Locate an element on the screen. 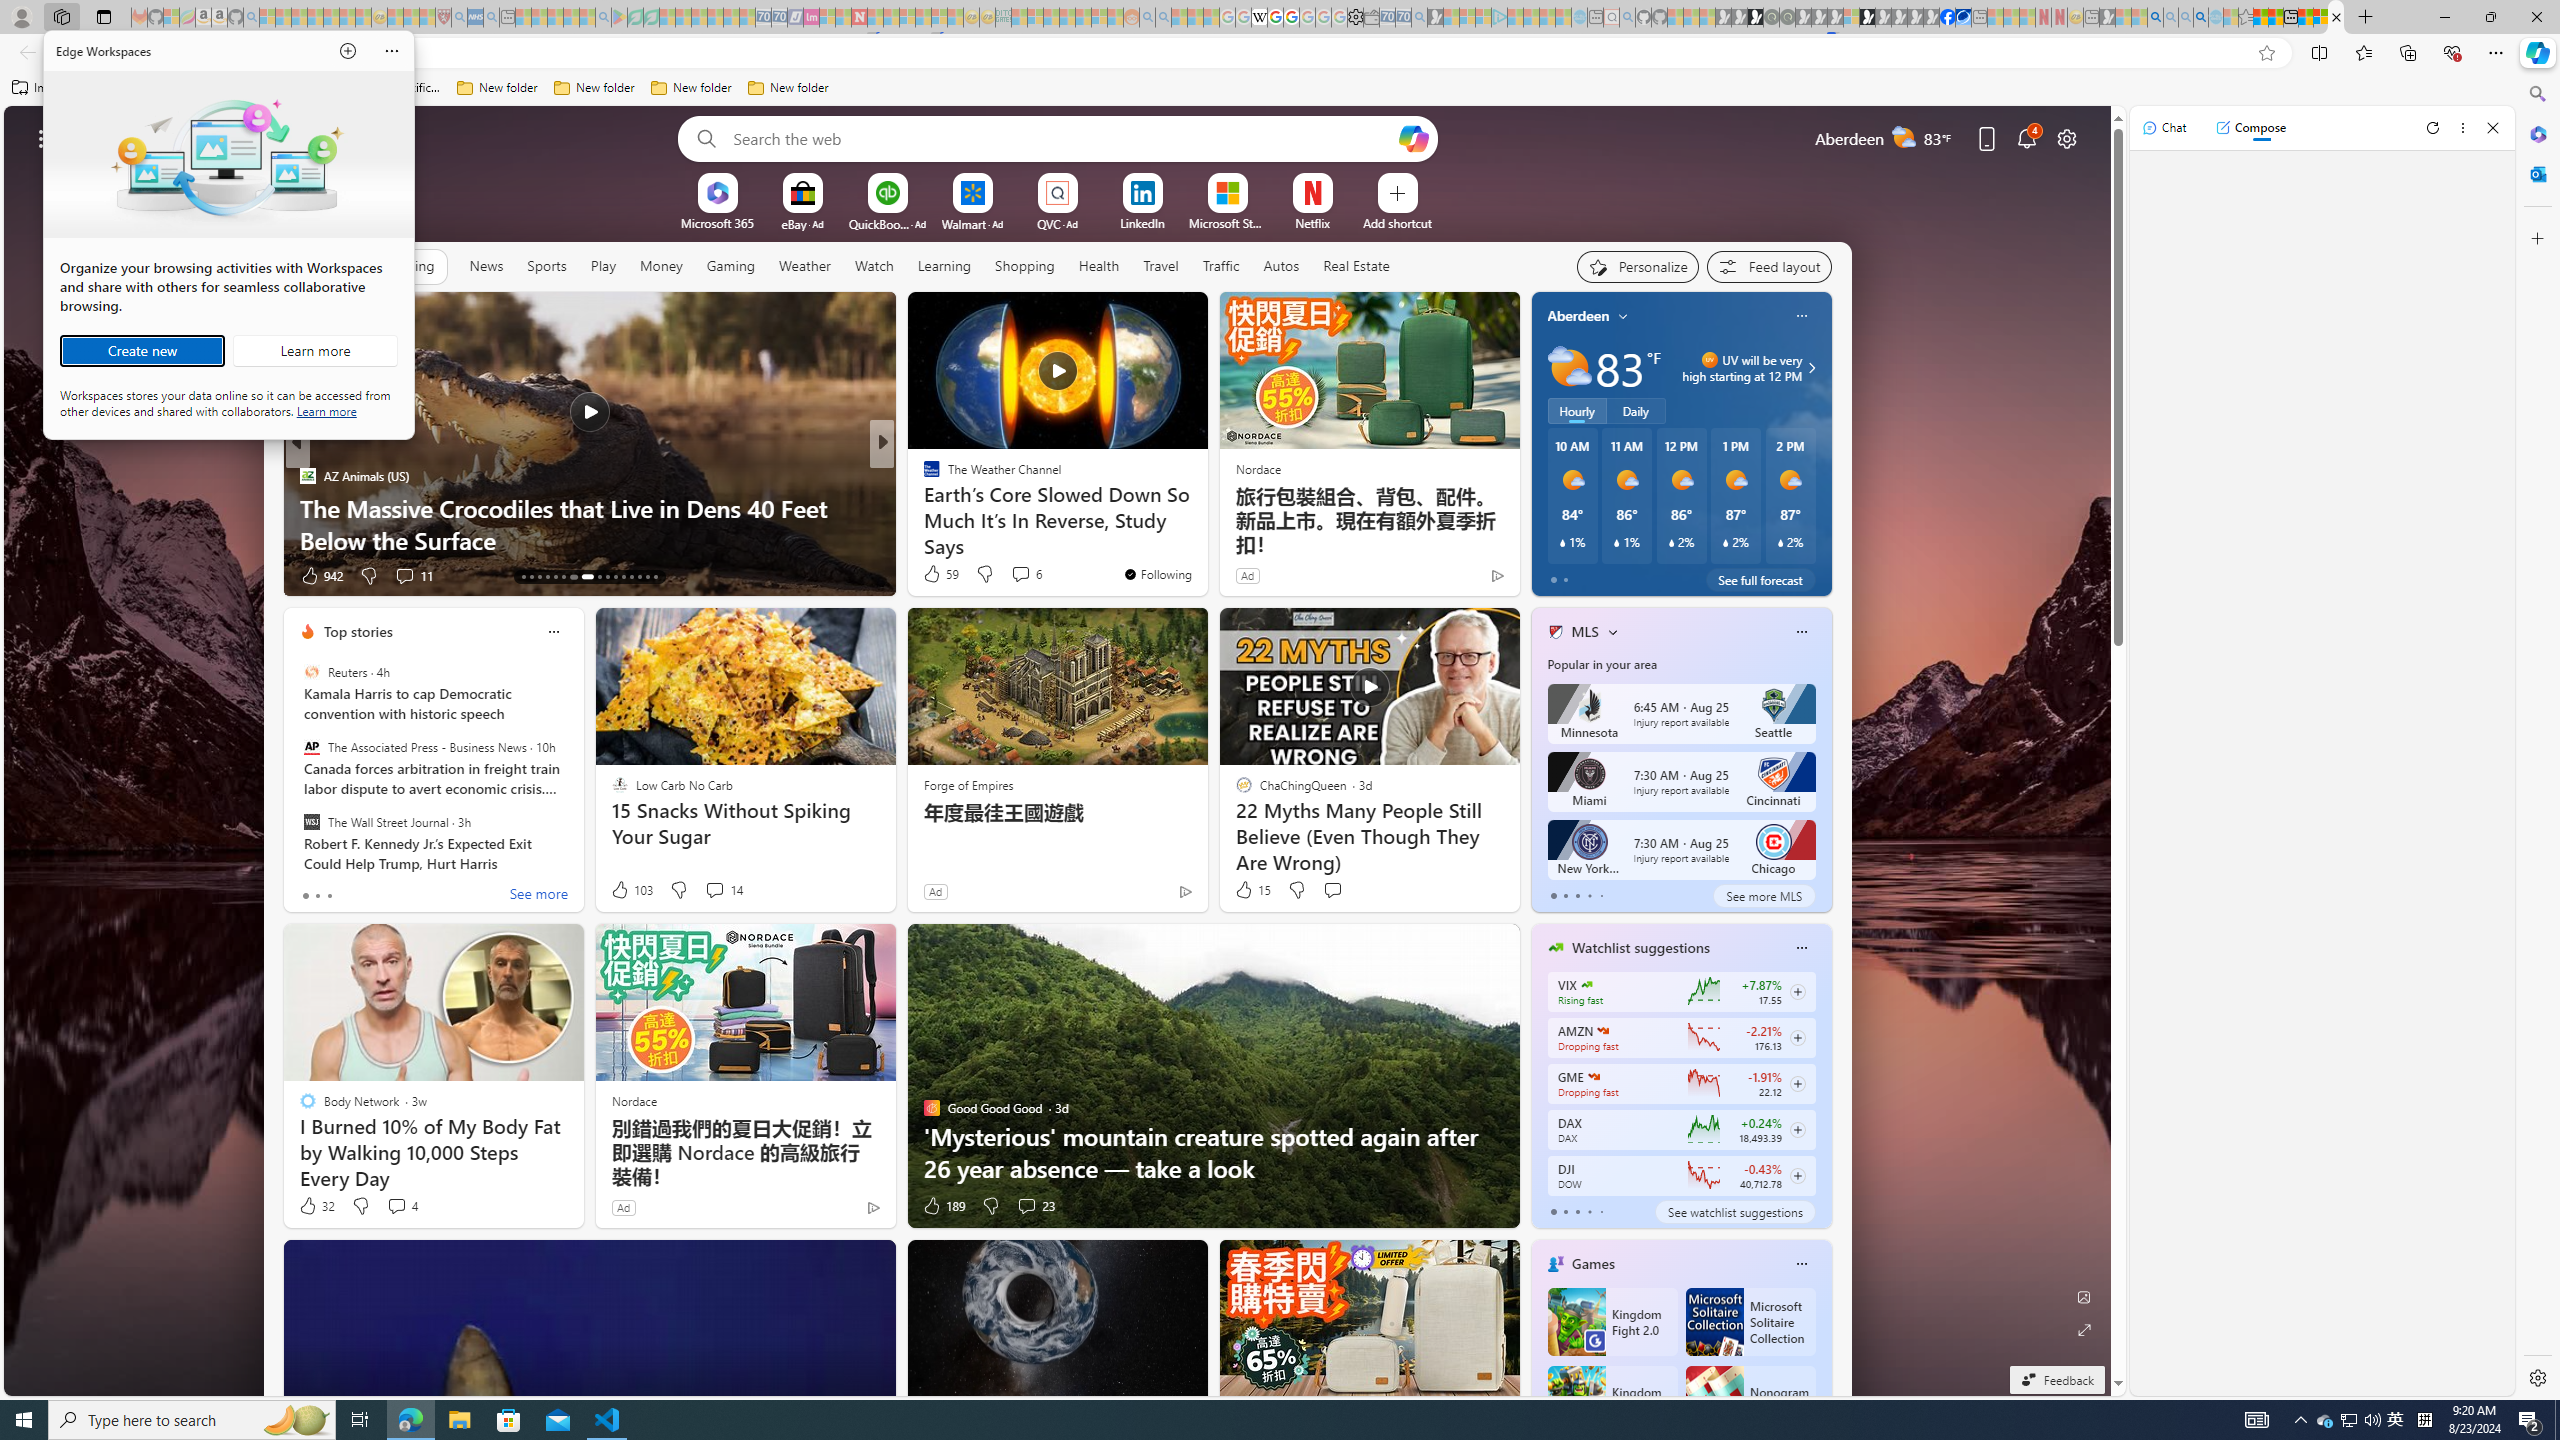 The image size is (2560, 1440). Target page - Wikipedia is located at coordinates (1259, 17).